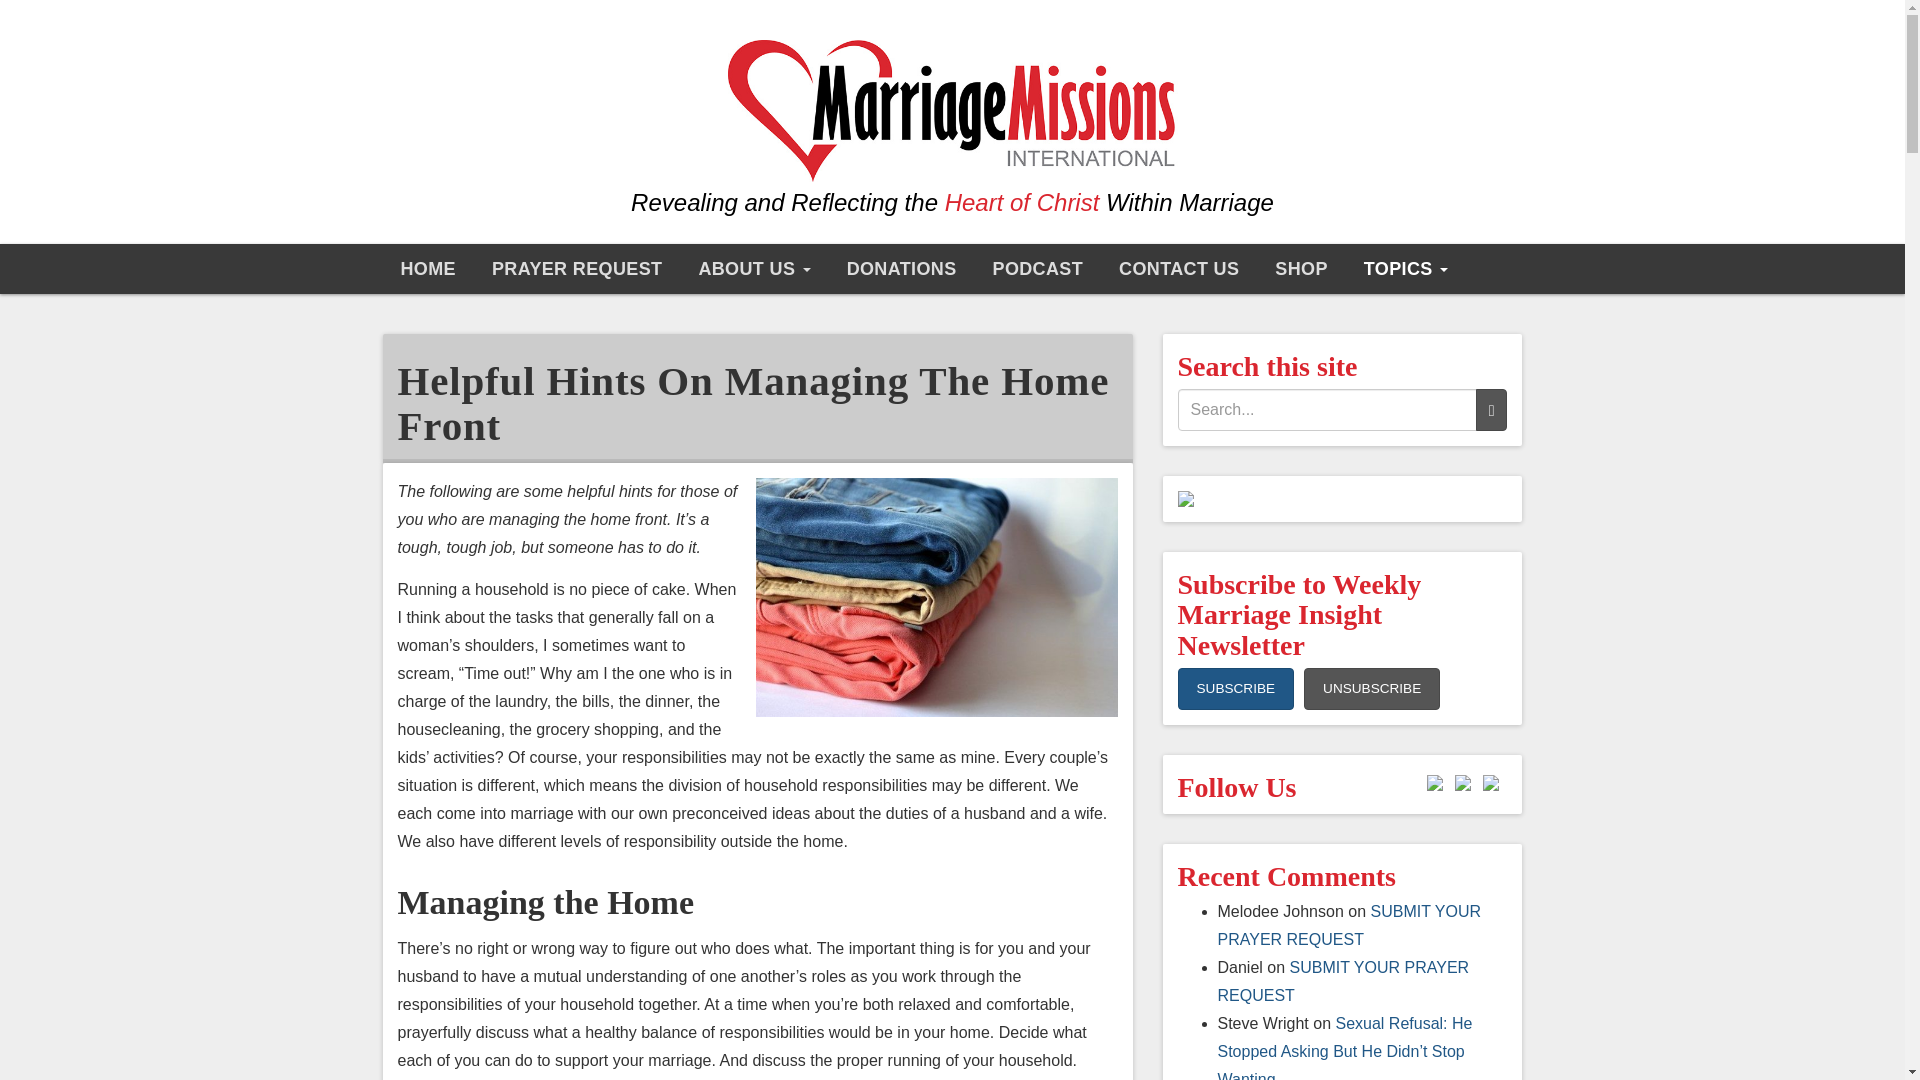  I want to click on DONATIONS, so click(902, 268).